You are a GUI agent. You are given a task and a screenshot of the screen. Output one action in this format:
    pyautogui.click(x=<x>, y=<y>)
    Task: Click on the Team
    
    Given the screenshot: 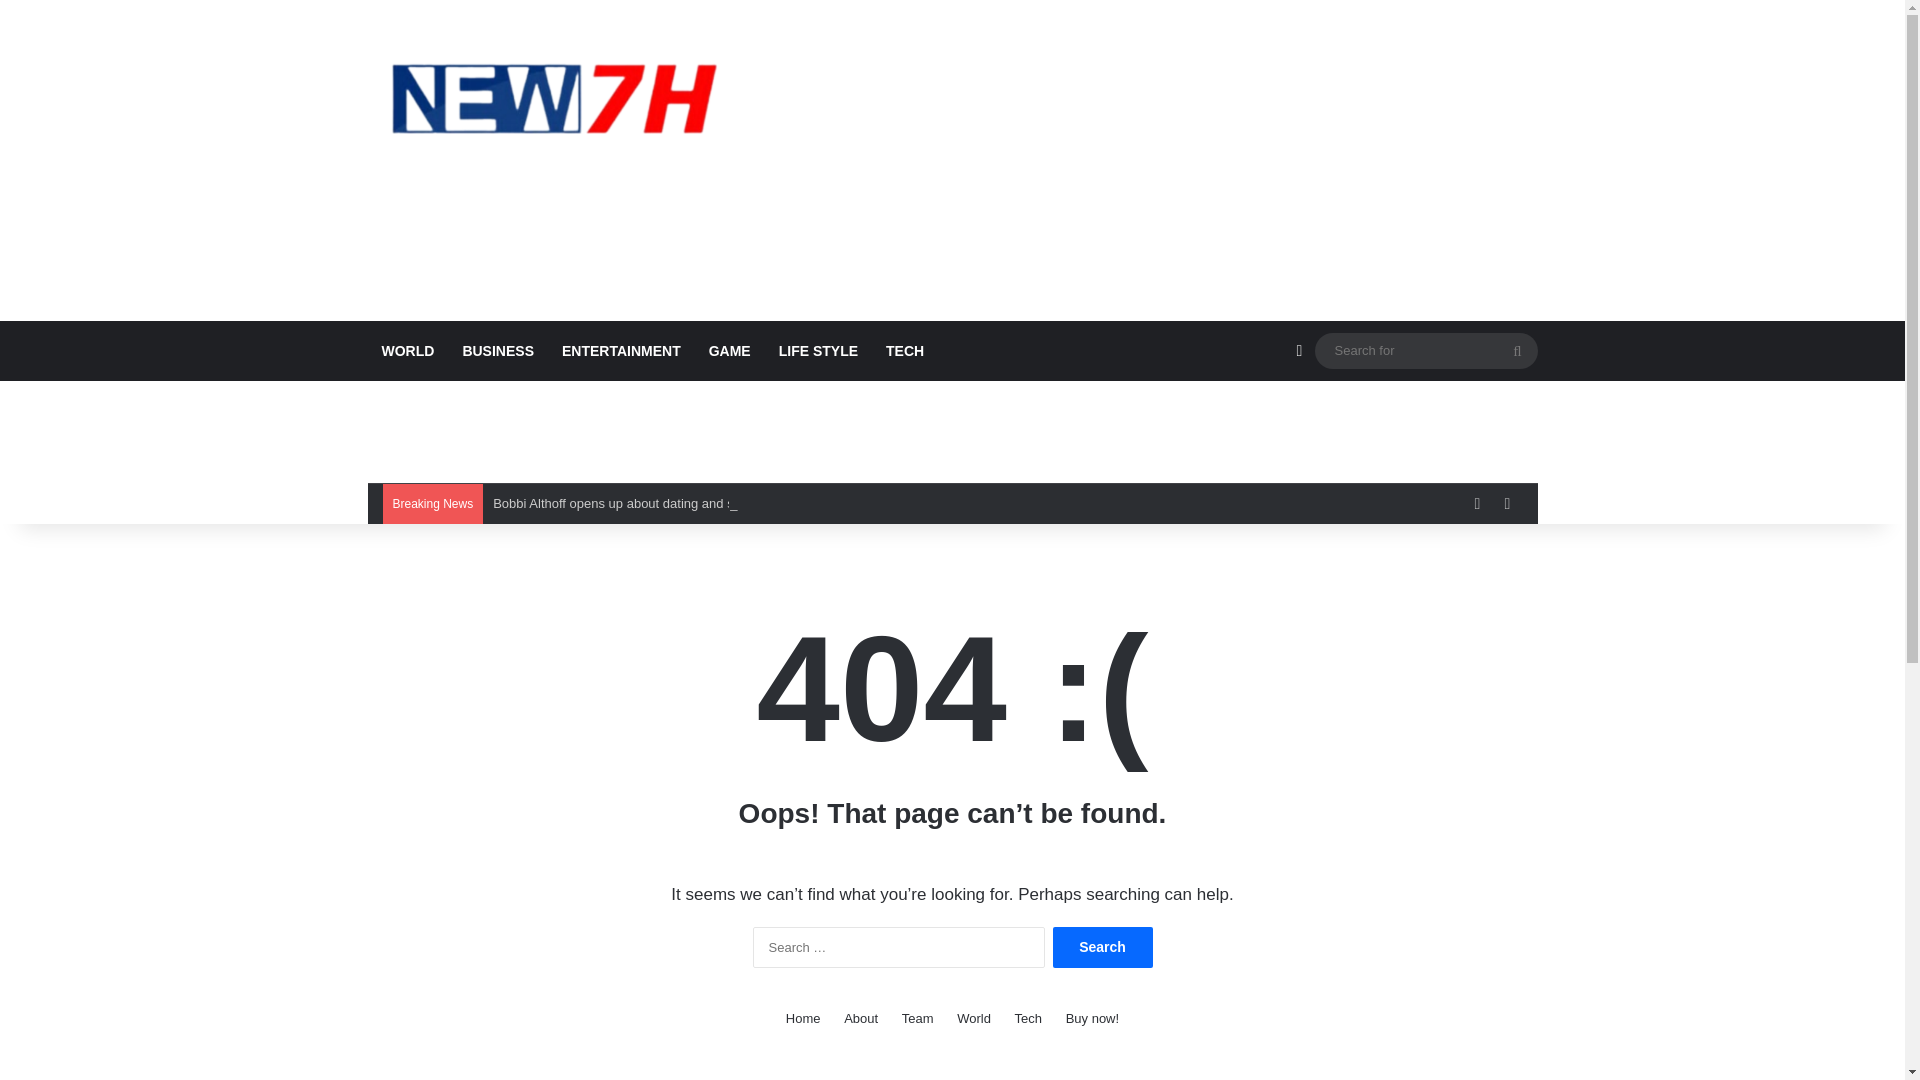 What is the action you would take?
    pyautogui.click(x=918, y=1018)
    